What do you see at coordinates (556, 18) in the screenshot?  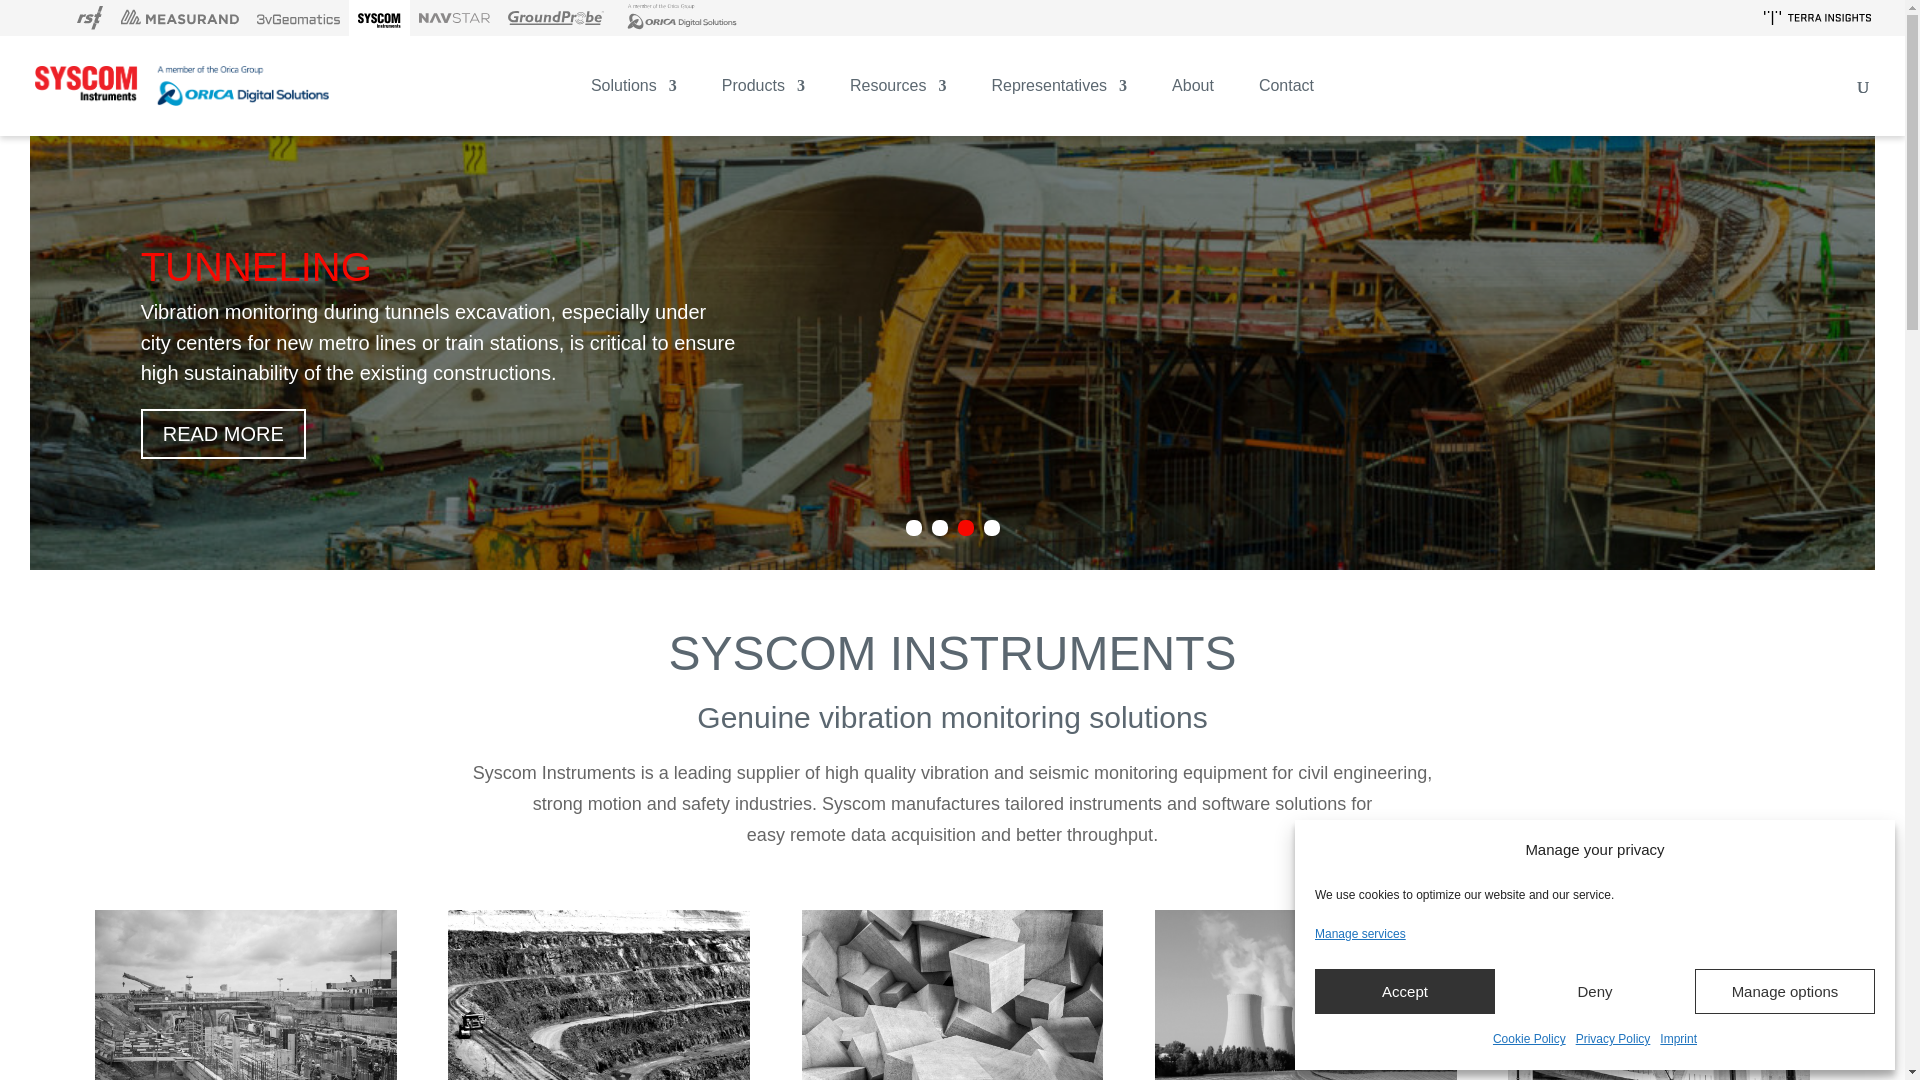 I see `GroundProbe` at bounding box center [556, 18].